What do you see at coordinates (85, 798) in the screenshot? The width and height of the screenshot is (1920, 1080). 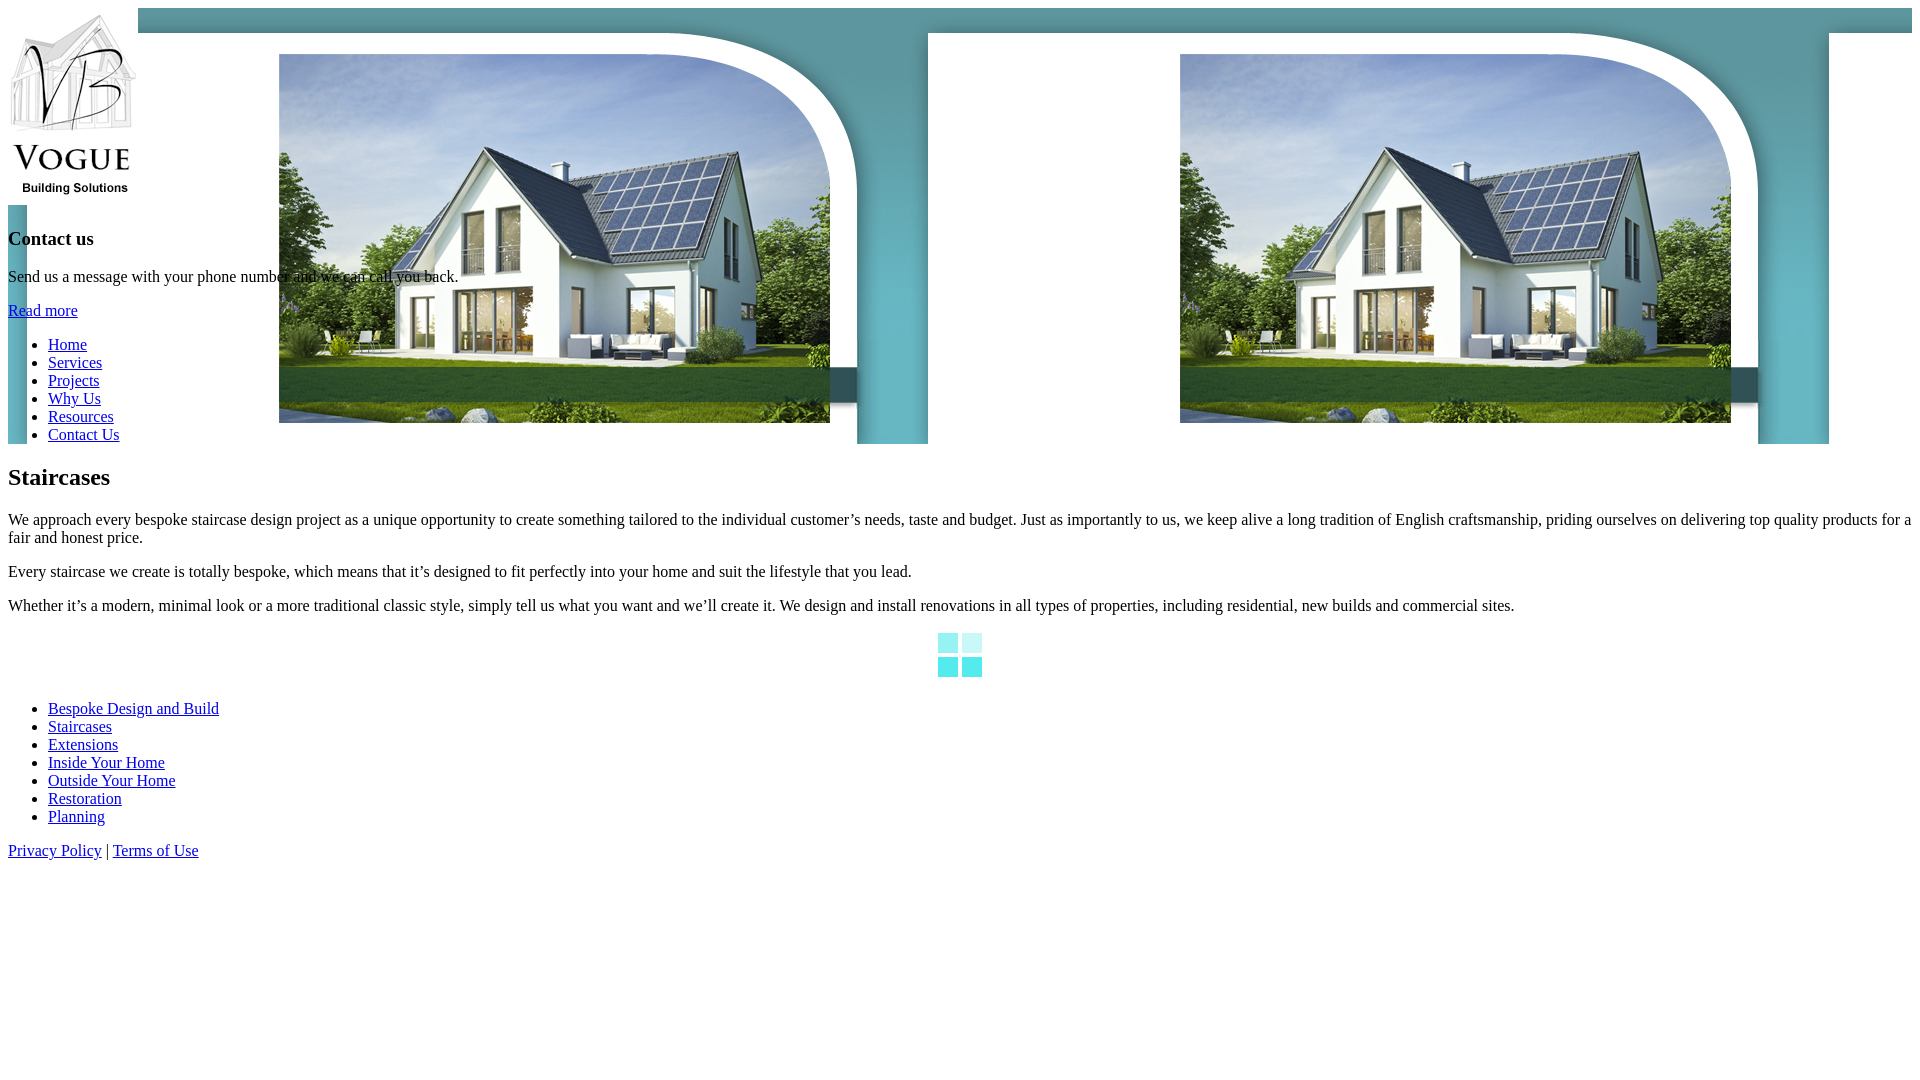 I see `Restoration` at bounding box center [85, 798].